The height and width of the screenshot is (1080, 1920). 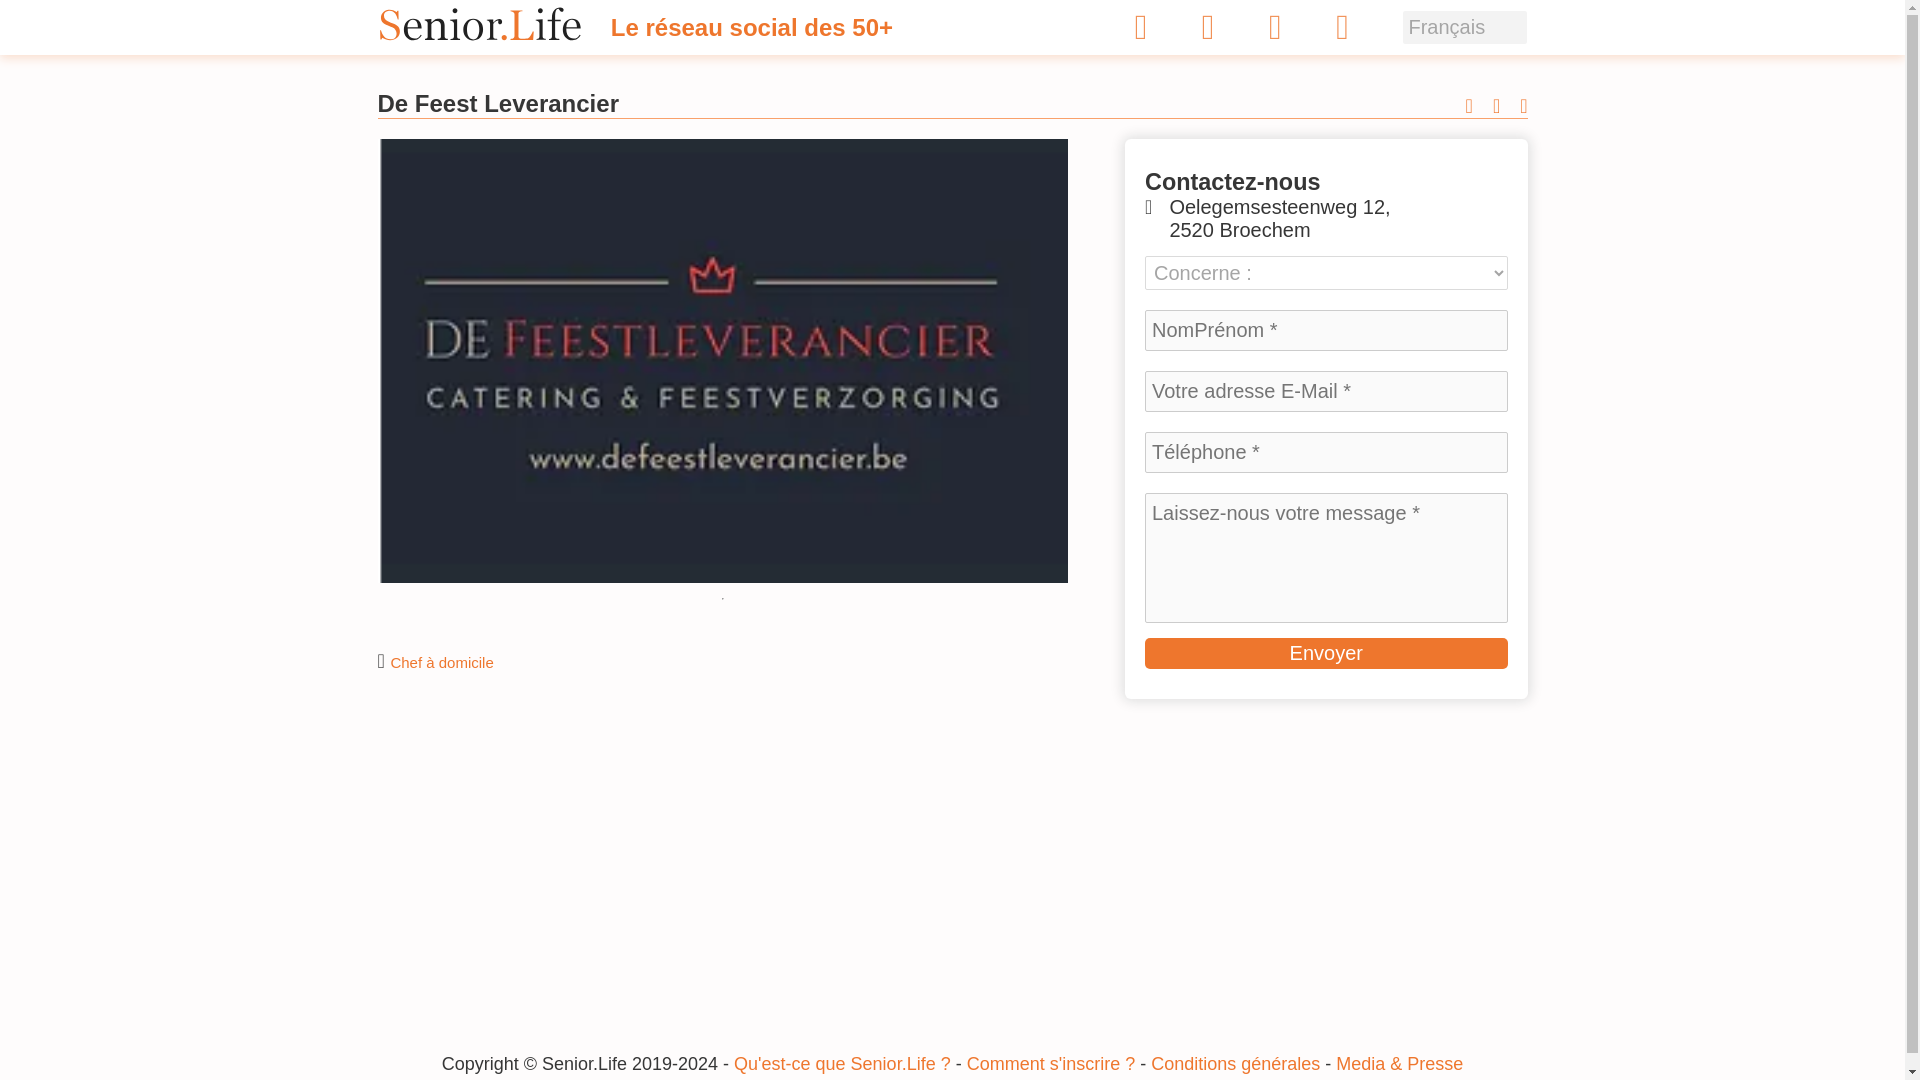 I want to click on Envoyer, so click(x=1326, y=653).